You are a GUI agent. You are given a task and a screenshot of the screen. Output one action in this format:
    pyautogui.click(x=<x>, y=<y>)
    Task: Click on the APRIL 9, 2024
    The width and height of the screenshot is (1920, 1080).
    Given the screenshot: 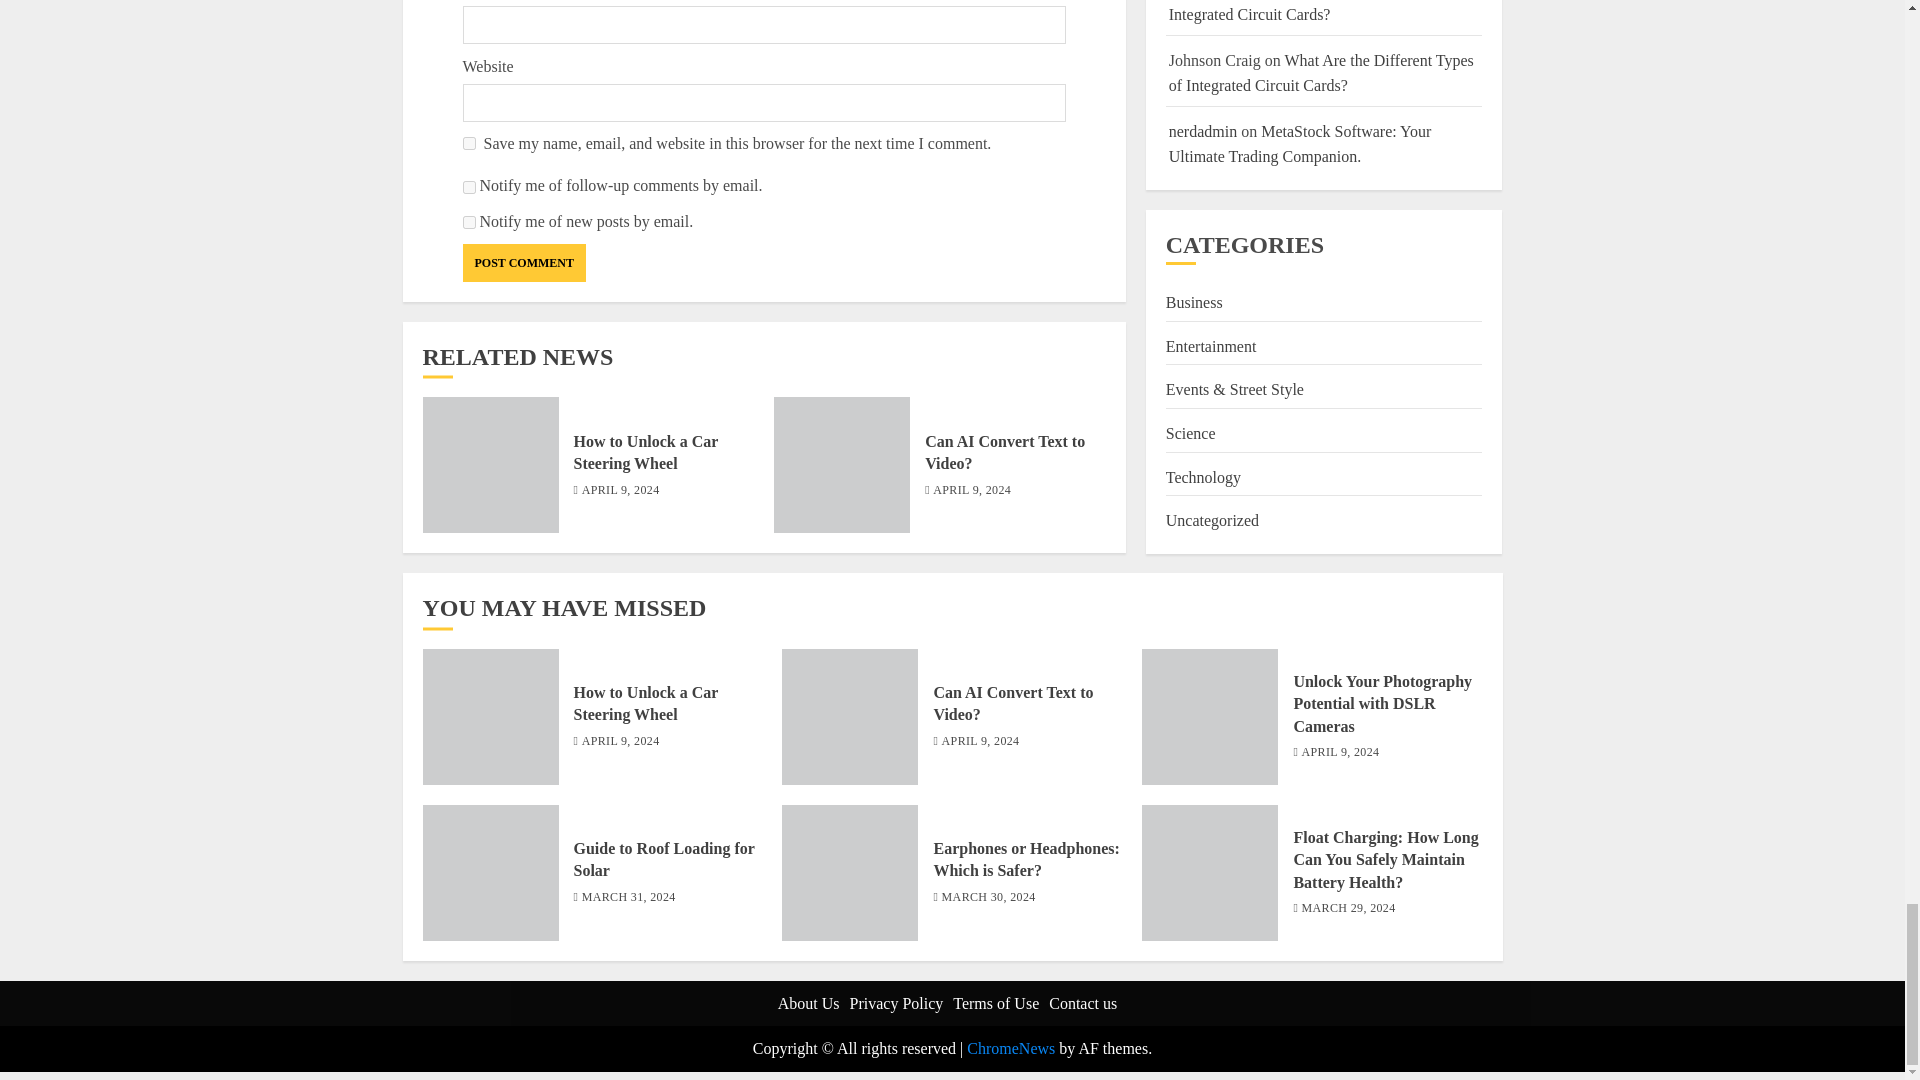 What is the action you would take?
    pyautogui.click(x=620, y=491)
    